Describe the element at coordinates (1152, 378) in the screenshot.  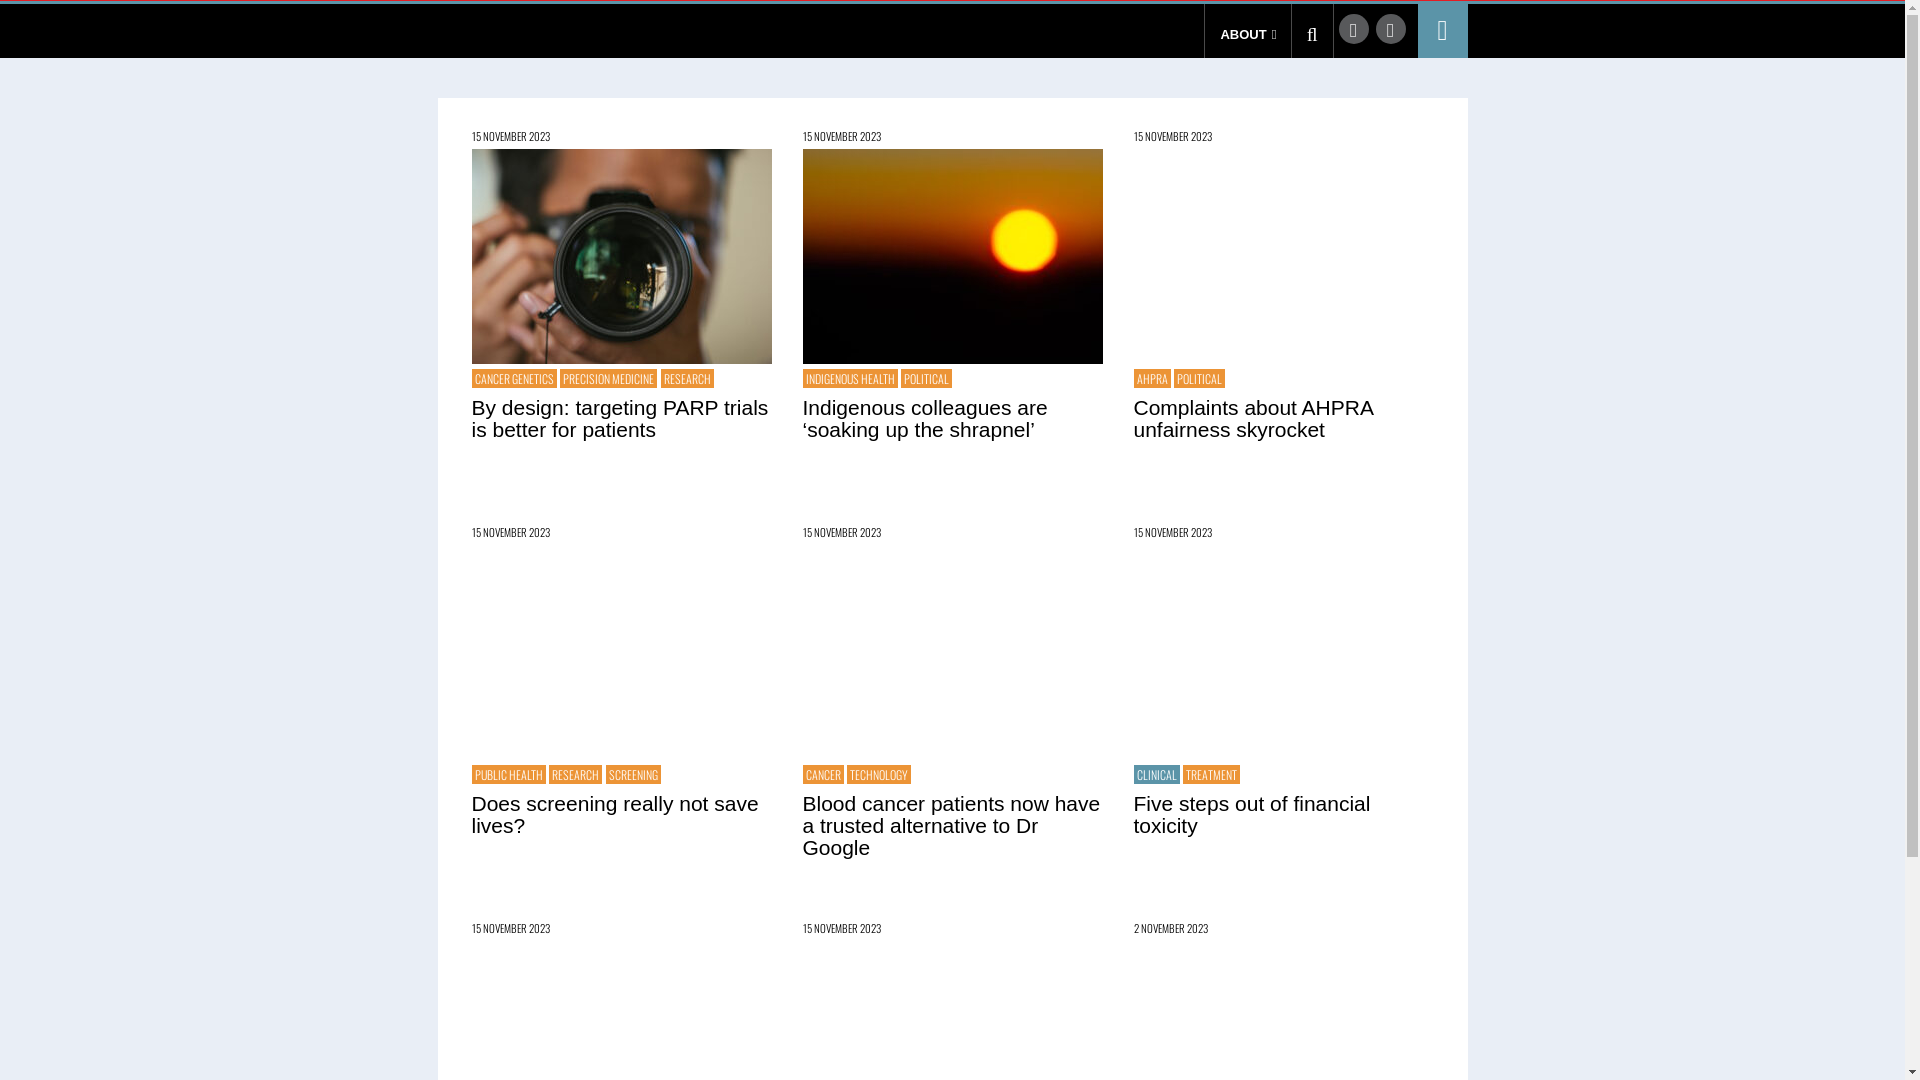
I see `AHPRA` at that location.